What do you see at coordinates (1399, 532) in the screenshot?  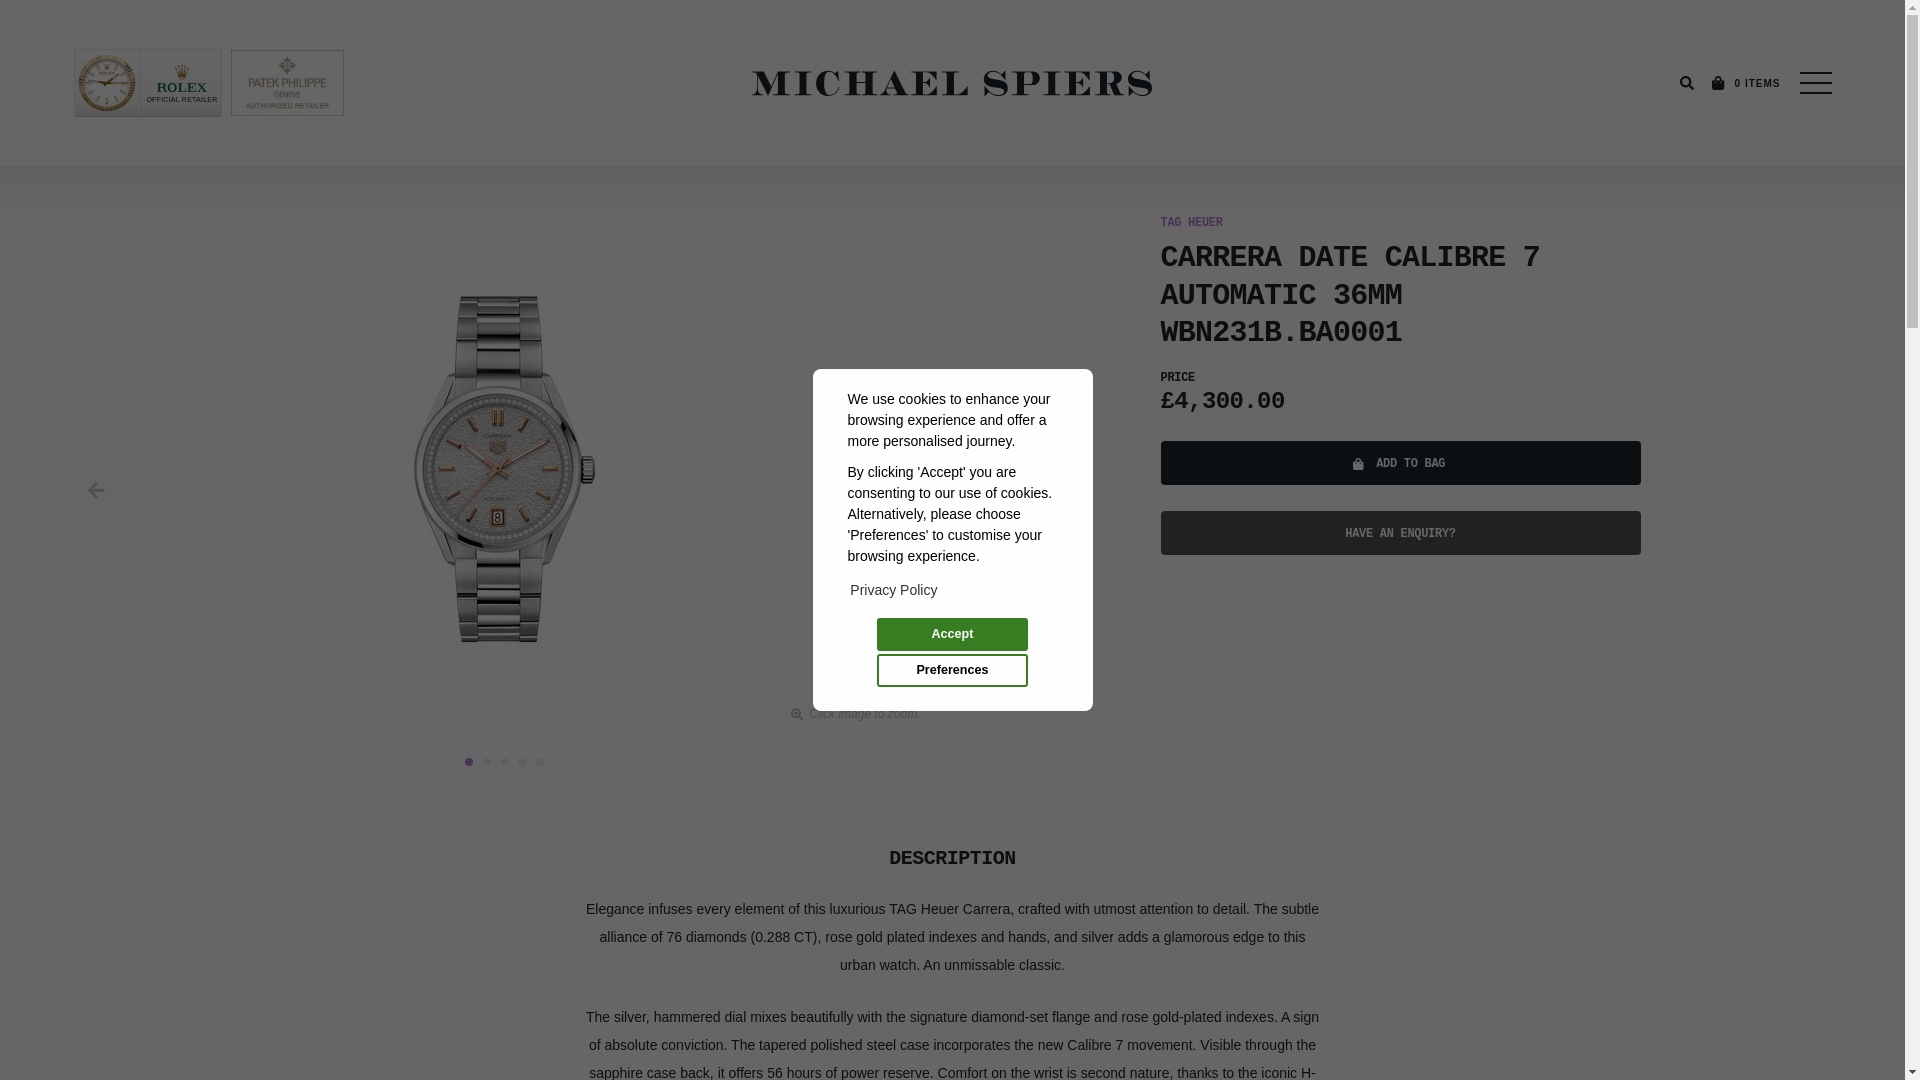 I see `HAVE AN ENQUIRY?` at bounding box center [1399, 532].